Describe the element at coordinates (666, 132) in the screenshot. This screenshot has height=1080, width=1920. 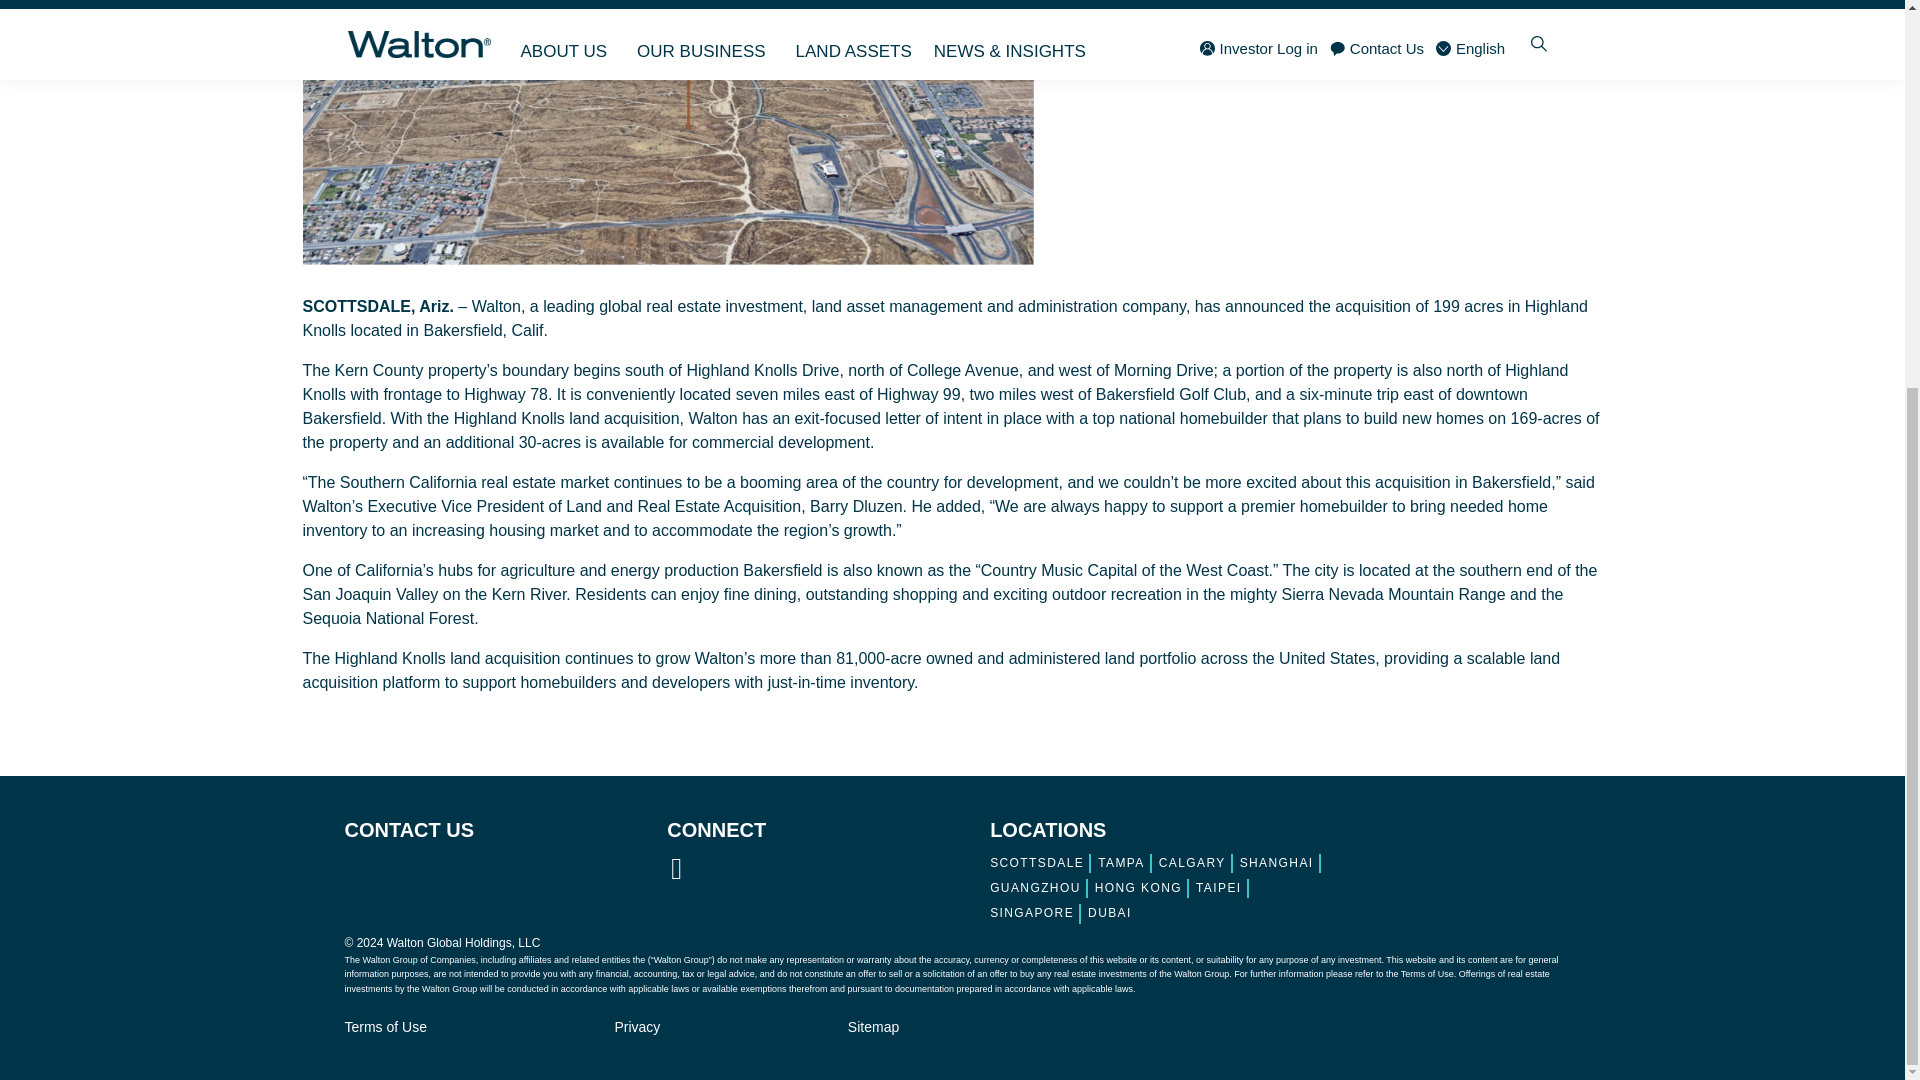
I see `Highland Knolls` at that location.